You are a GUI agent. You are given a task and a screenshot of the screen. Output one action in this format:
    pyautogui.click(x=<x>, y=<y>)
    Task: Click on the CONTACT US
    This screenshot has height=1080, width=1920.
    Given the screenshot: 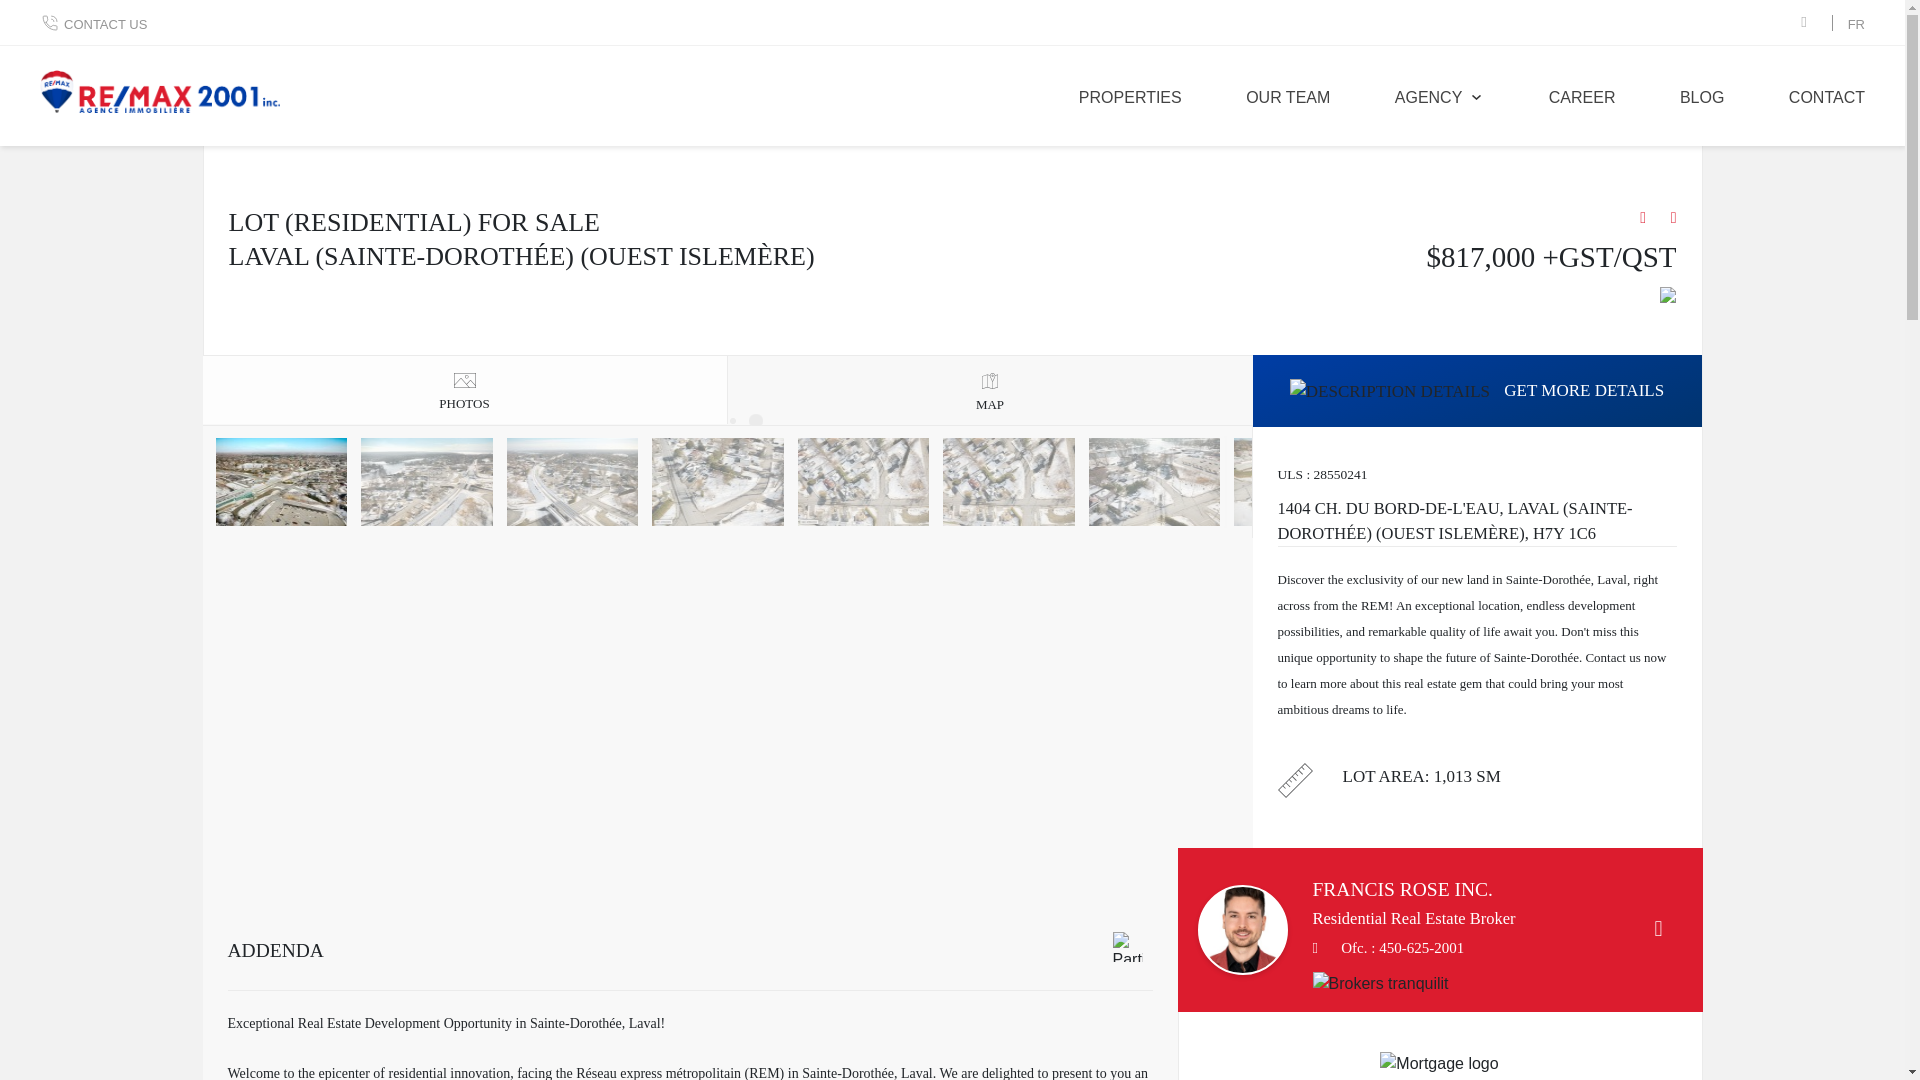 What is the action you would take?
    pyautogui.click(x=94, y=24)
    